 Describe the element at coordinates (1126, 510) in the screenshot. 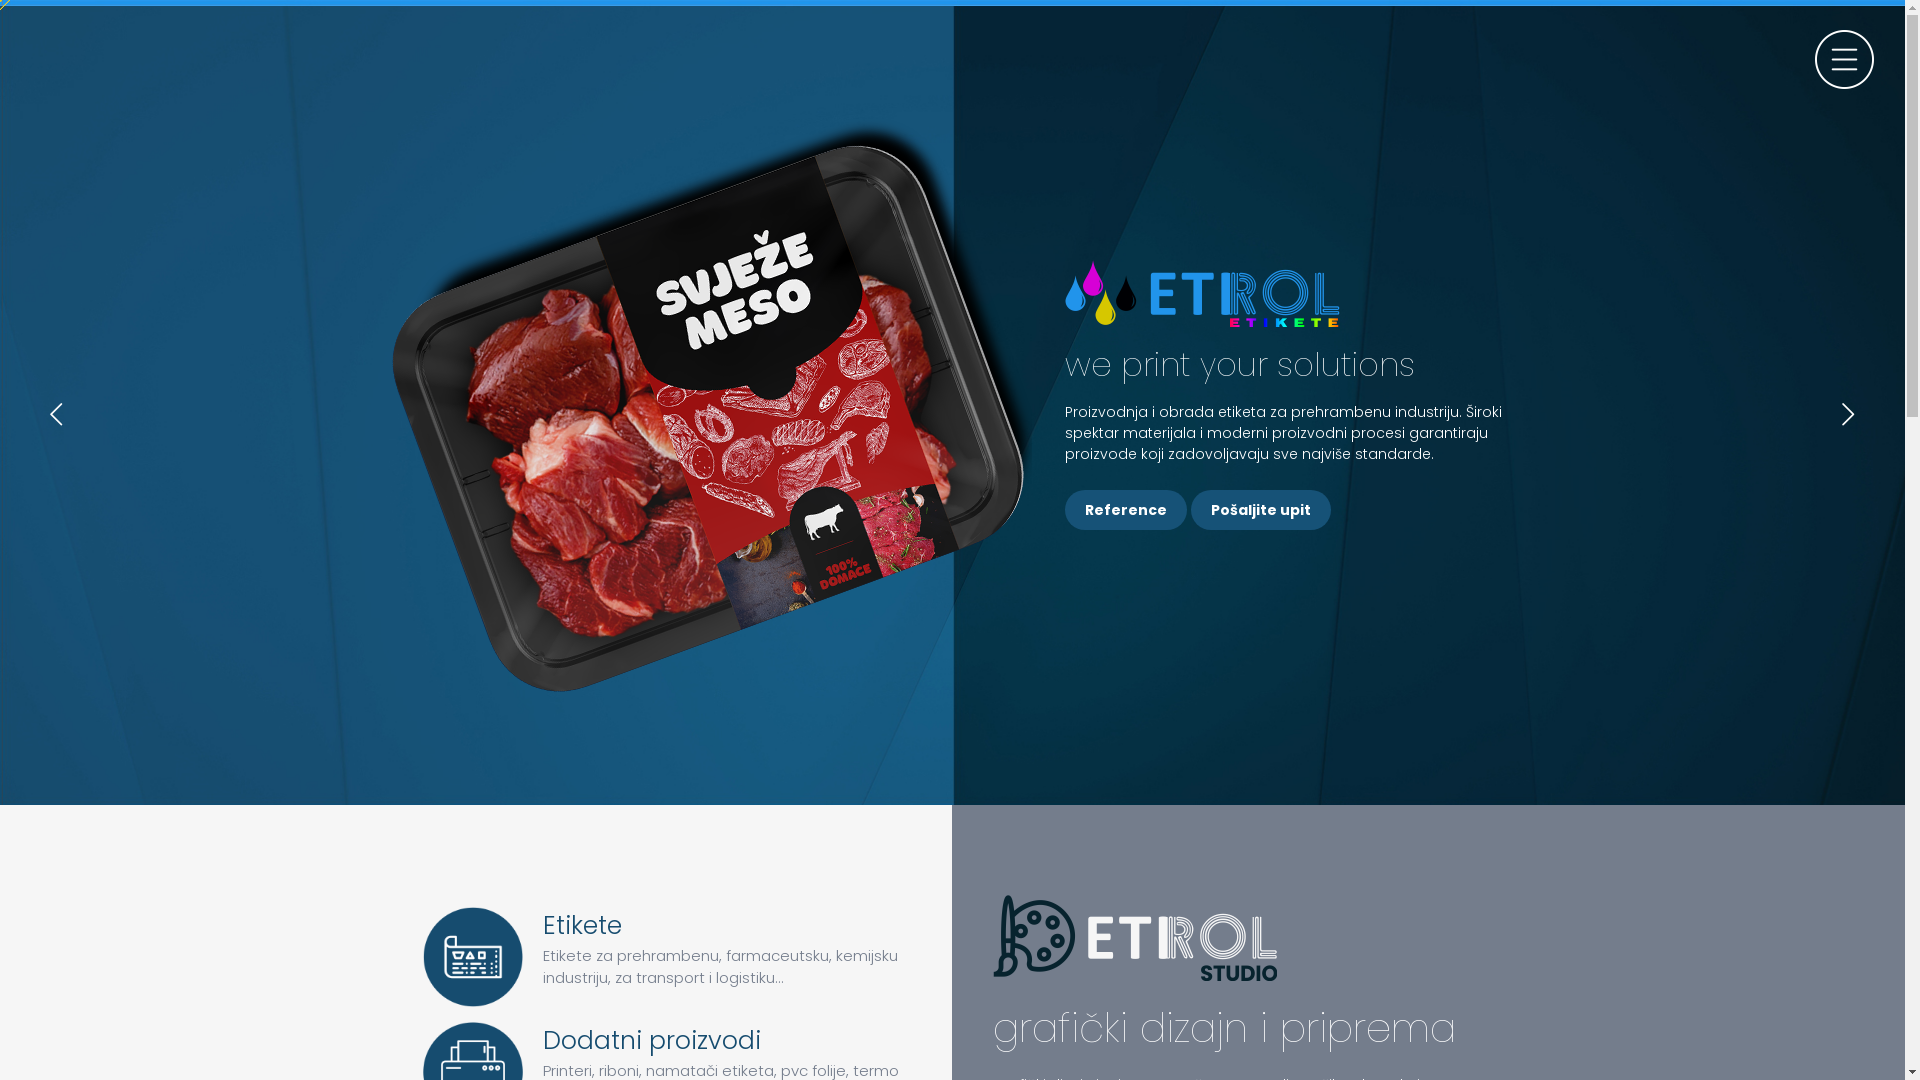

I see `Reference` at that location.